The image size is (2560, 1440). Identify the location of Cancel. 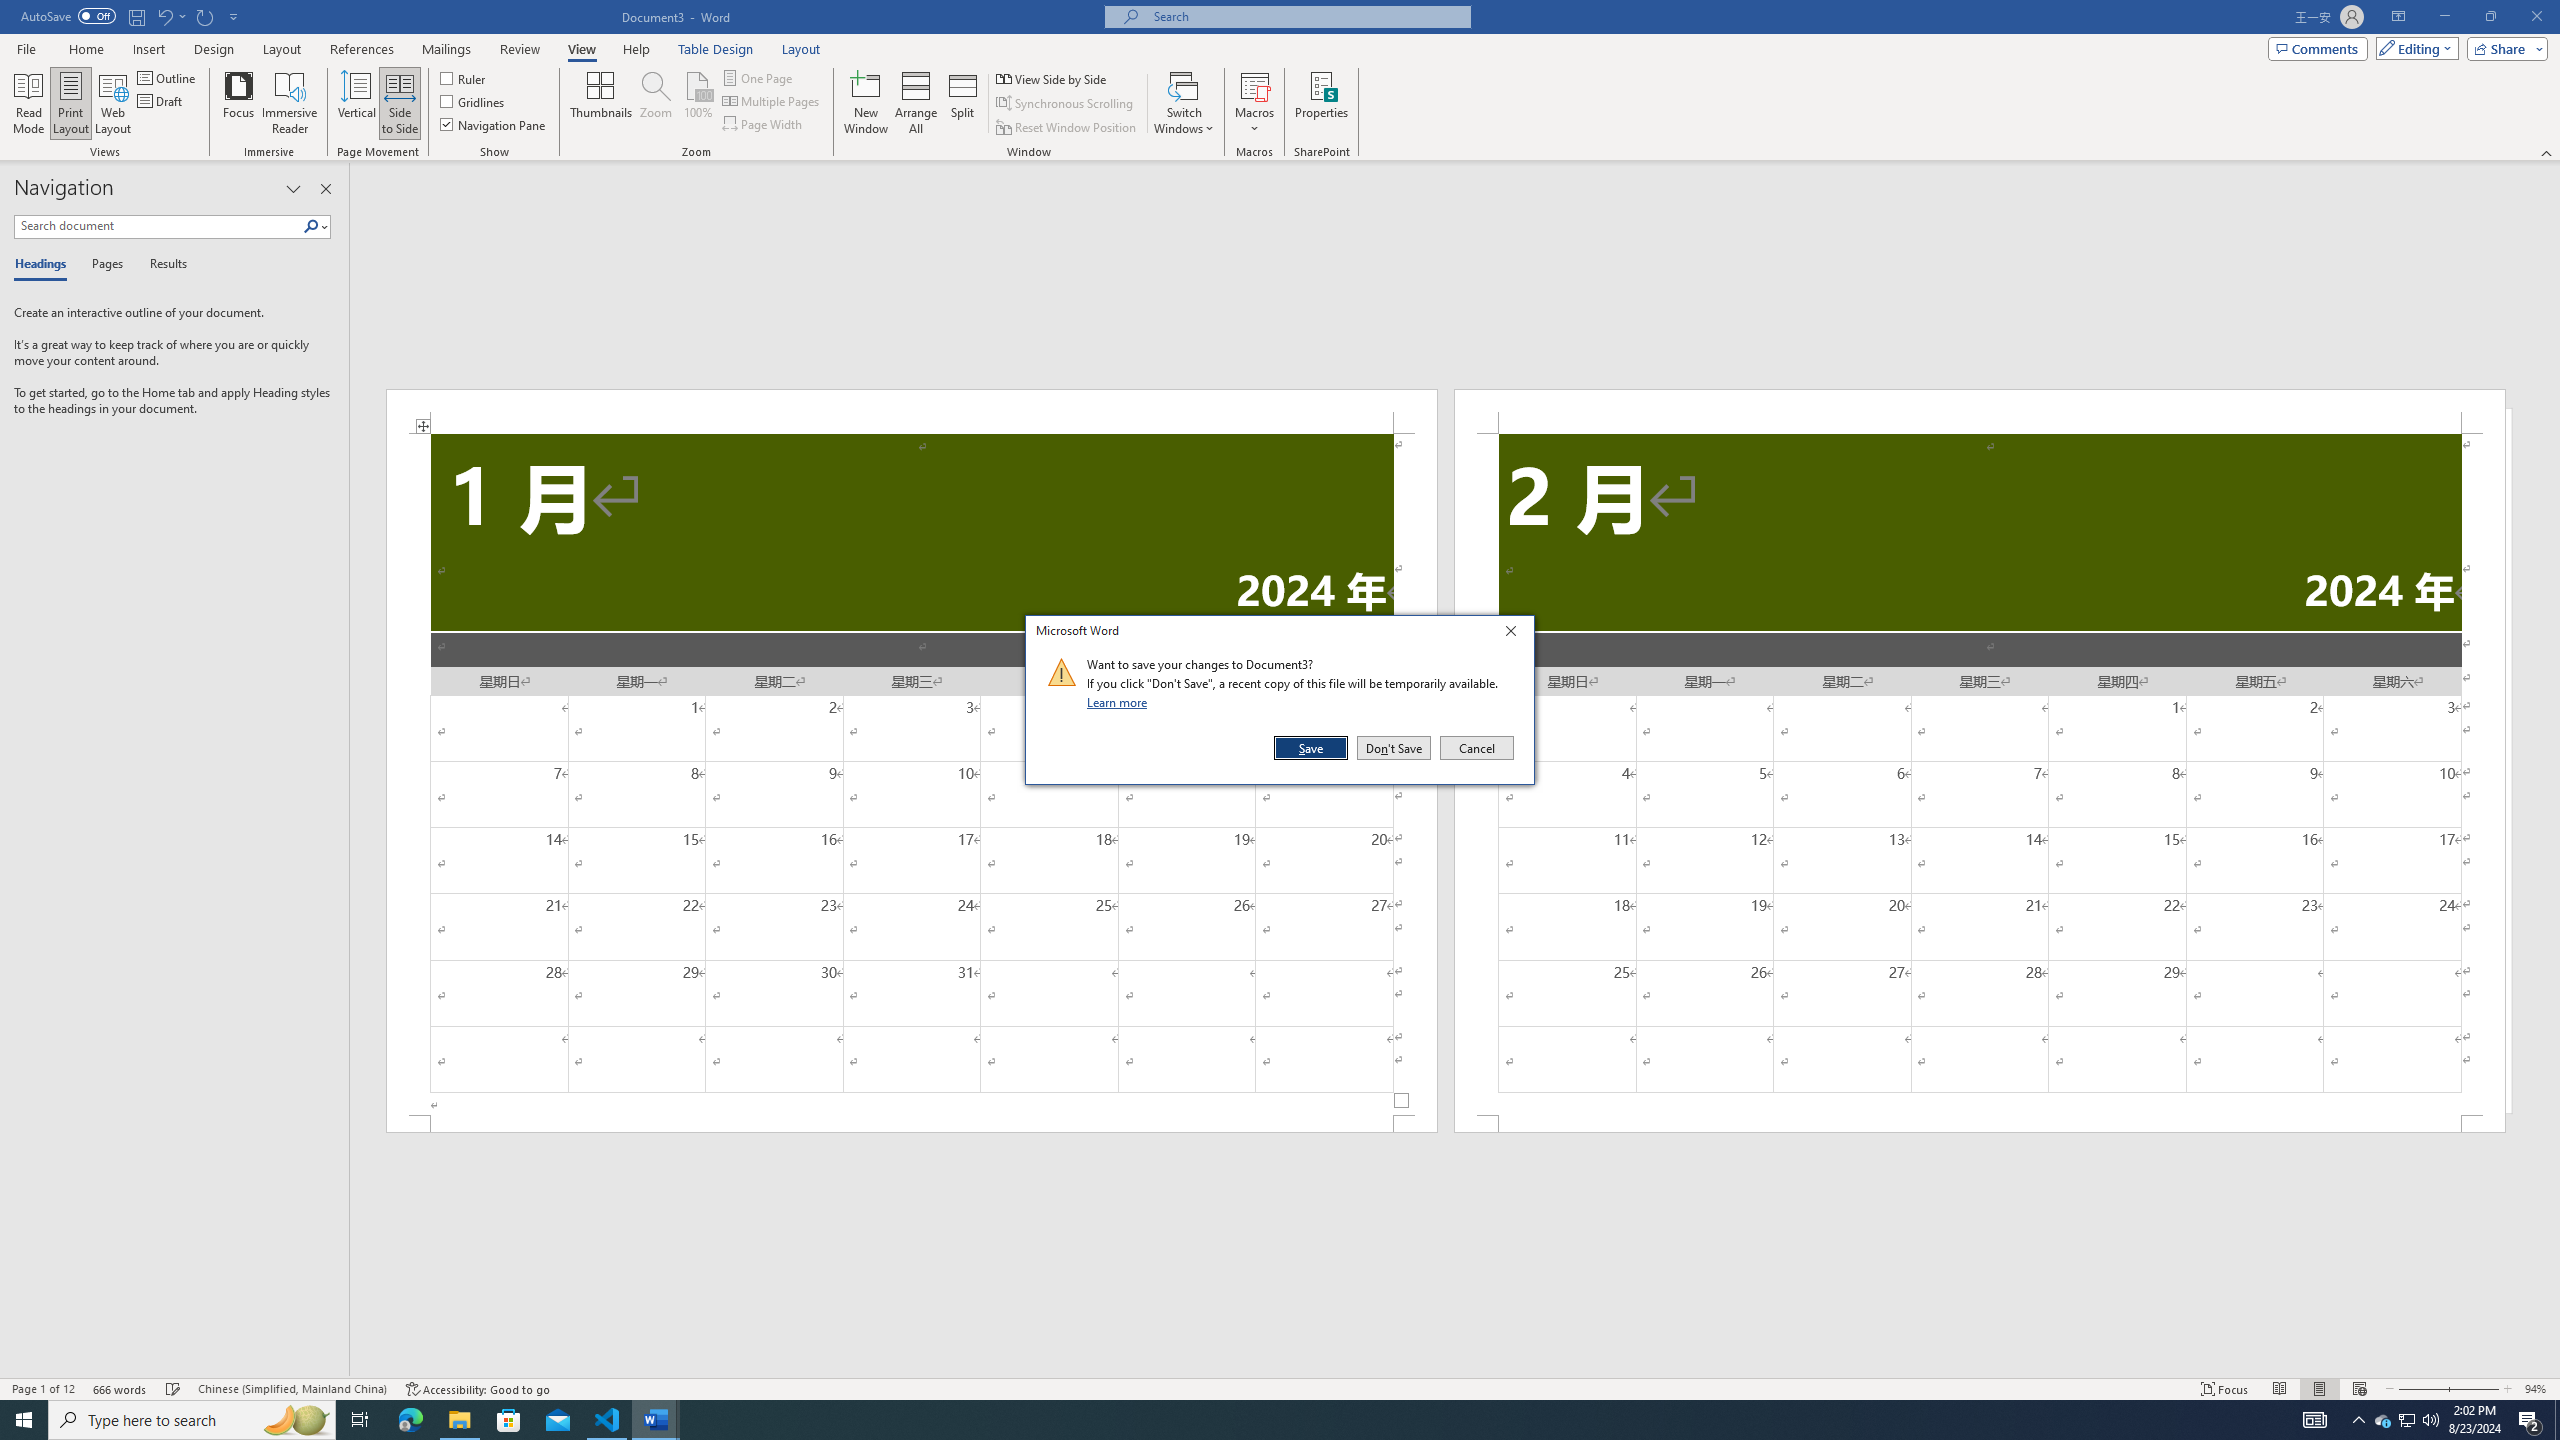
(1475, 748).